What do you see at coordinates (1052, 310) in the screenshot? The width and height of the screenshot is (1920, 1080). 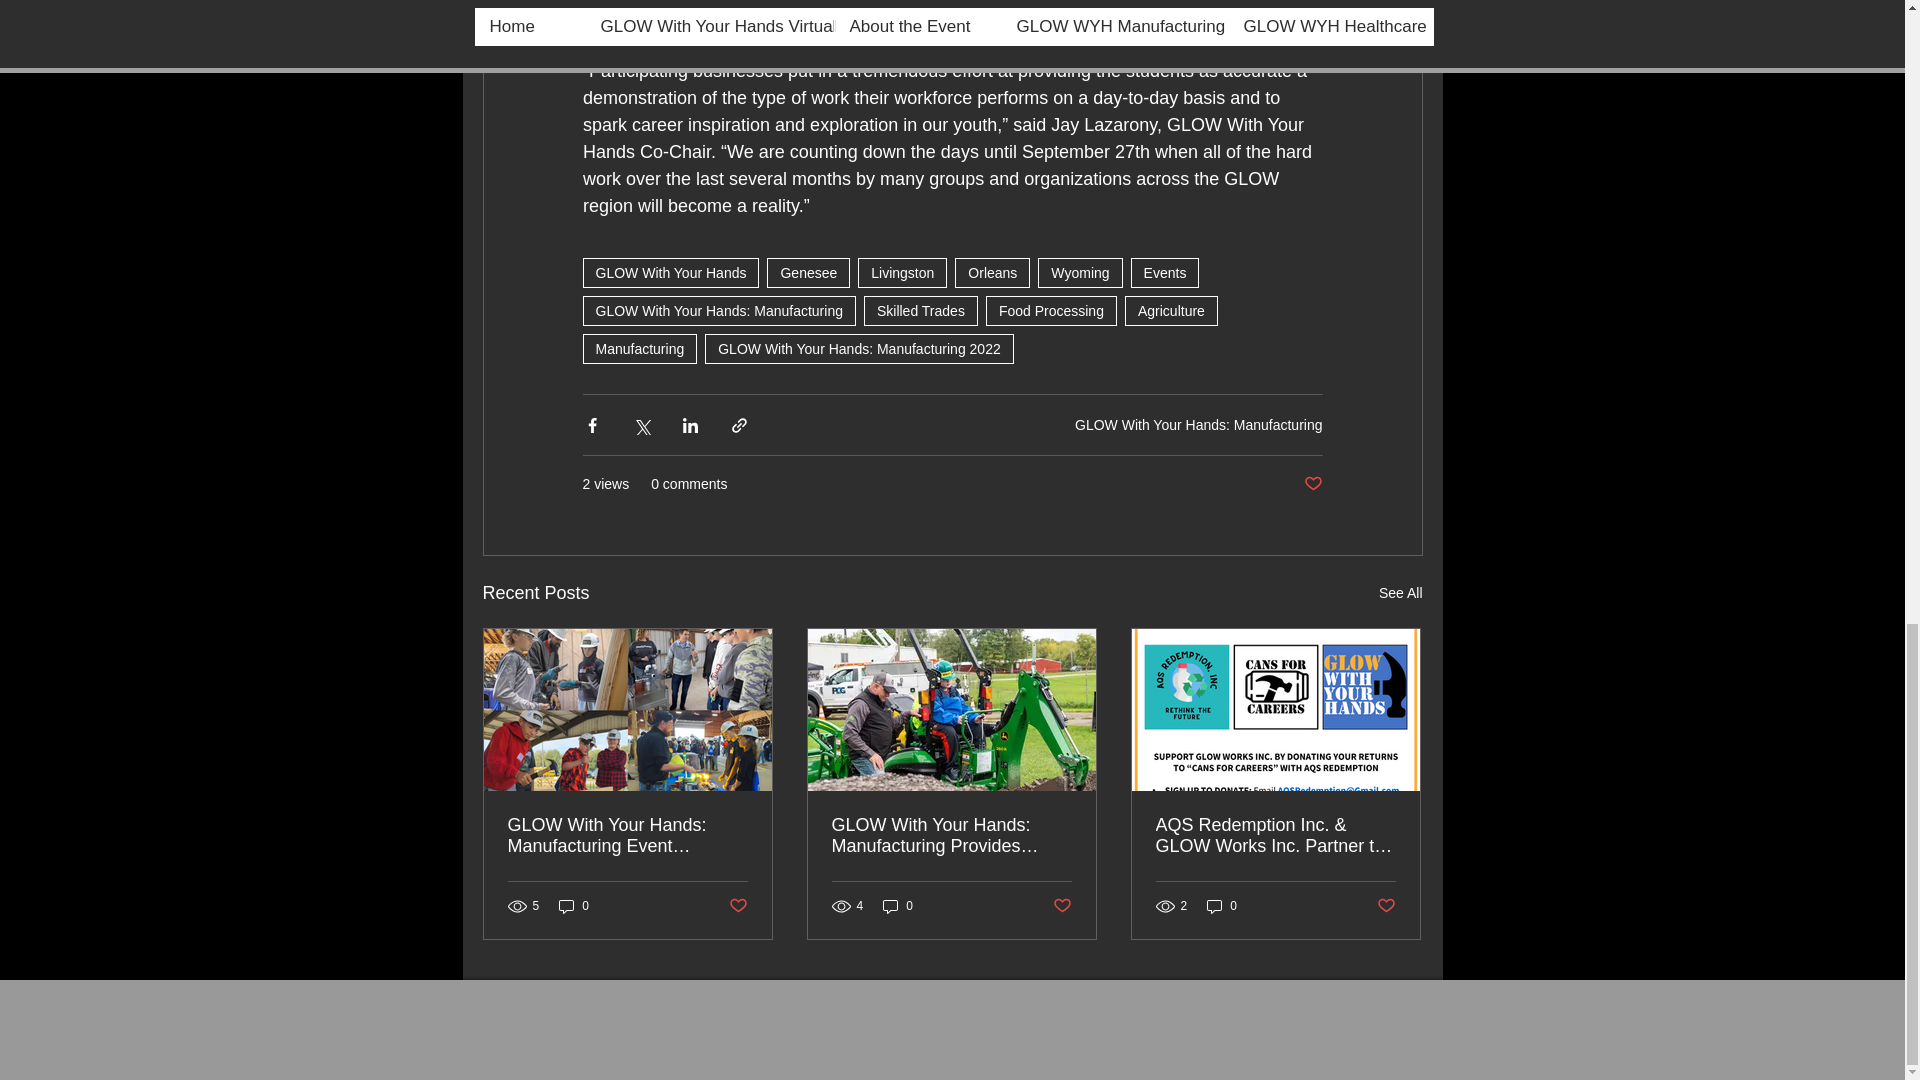 I see `Food Processing` at bounding box center [1052, 310].